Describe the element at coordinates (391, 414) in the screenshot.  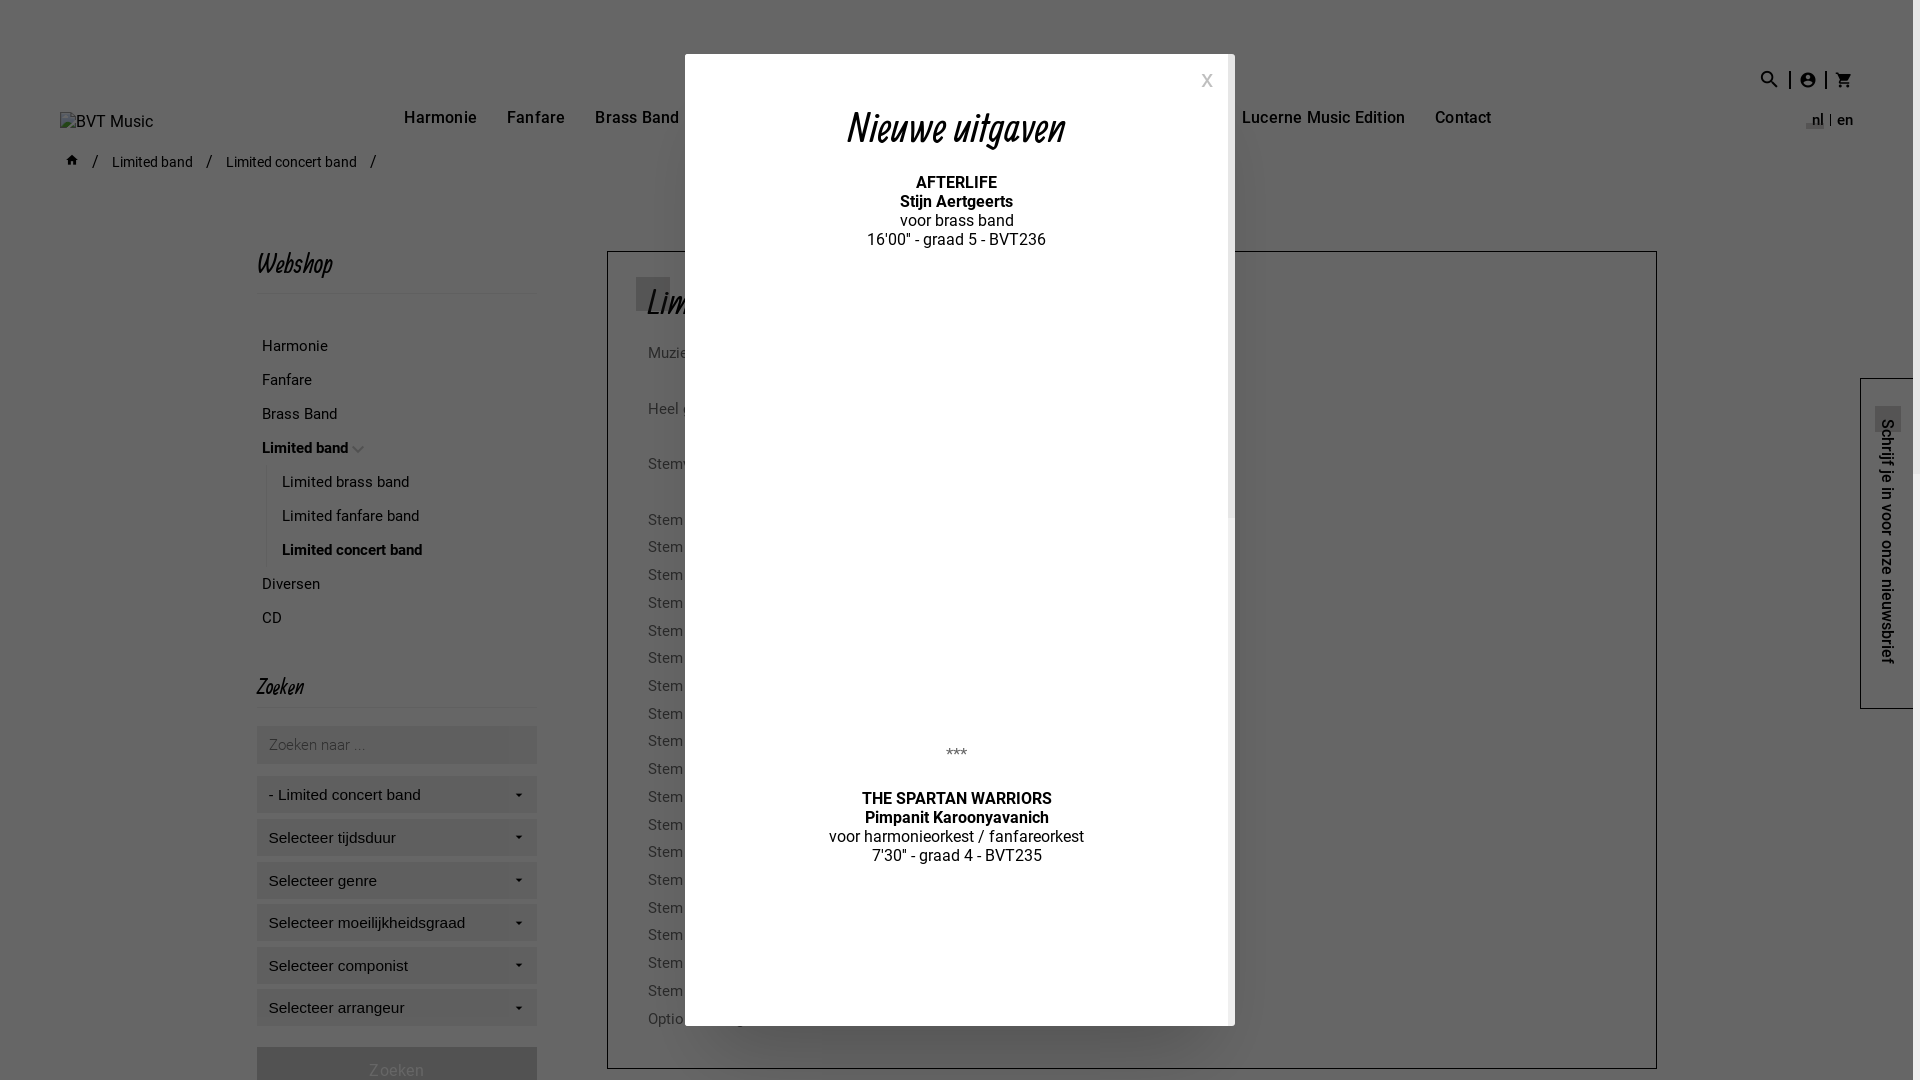
I see `Brass Band` at that location.